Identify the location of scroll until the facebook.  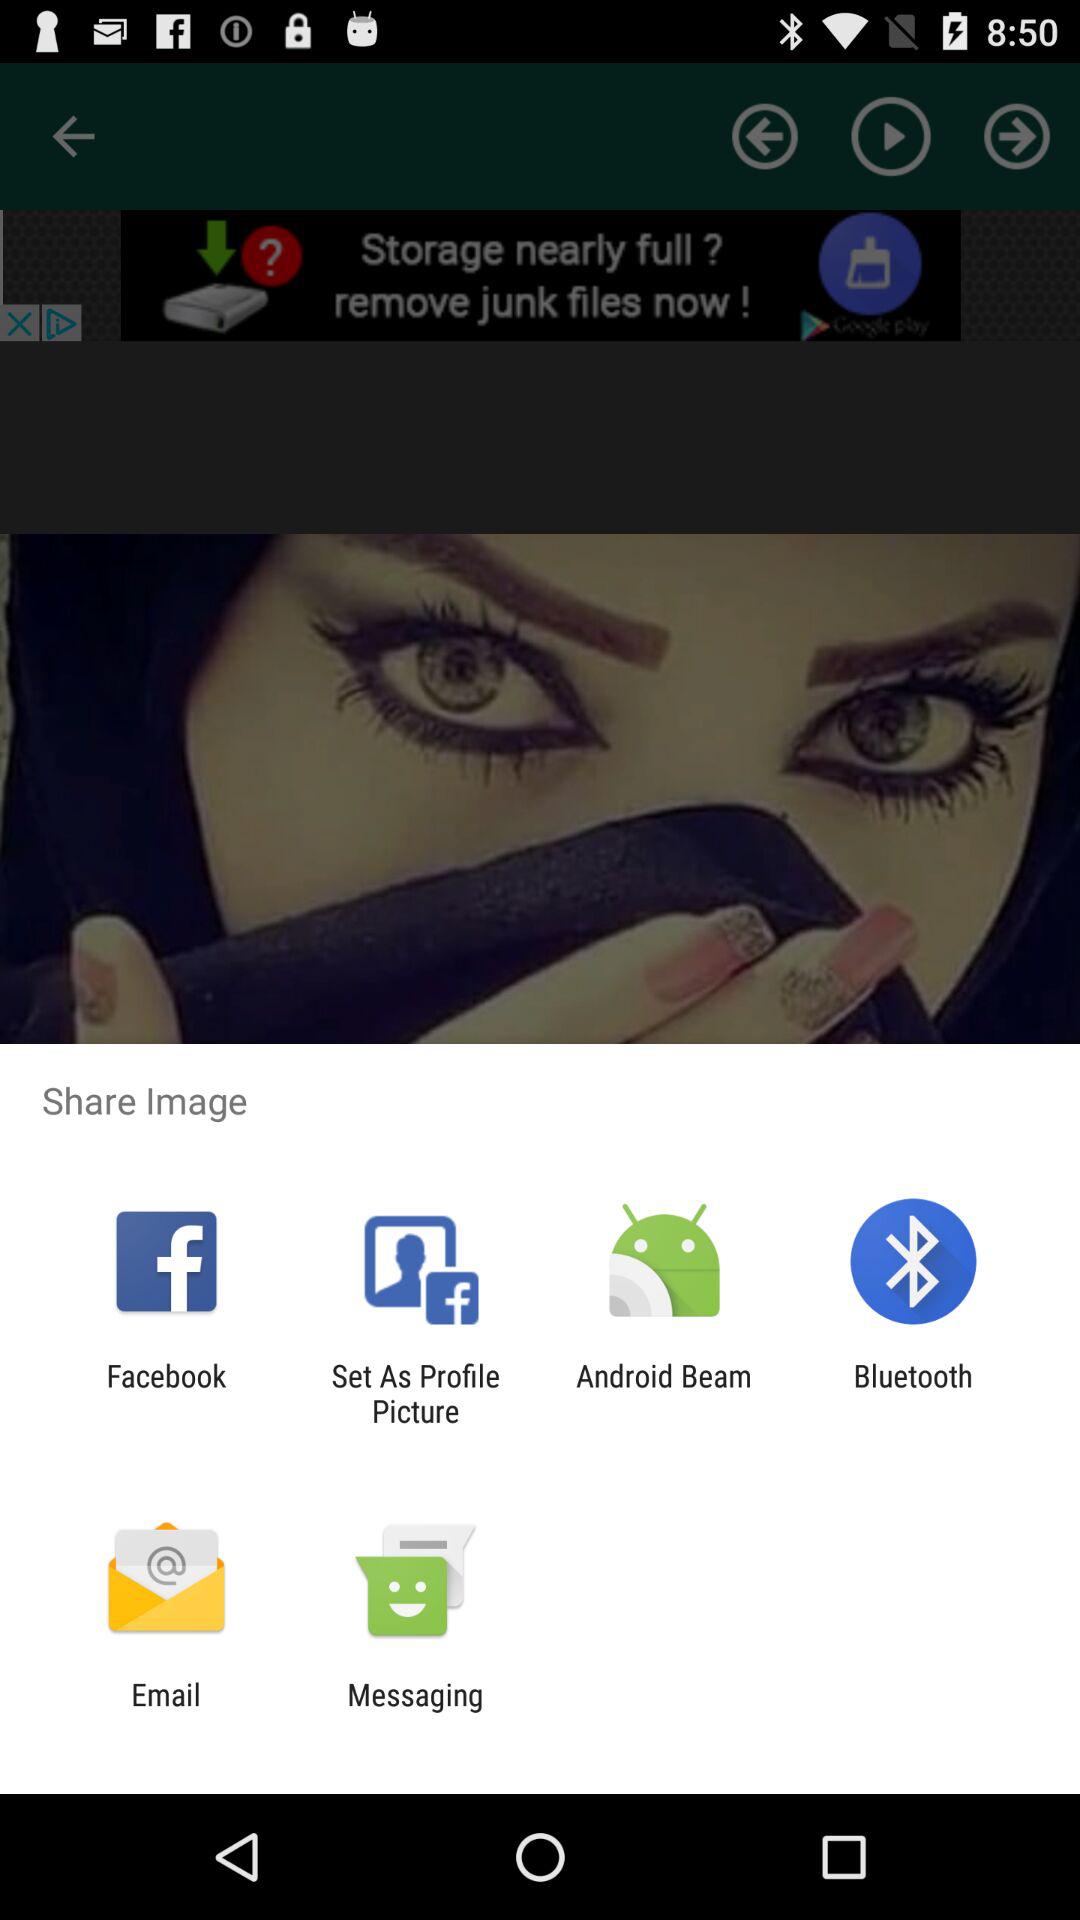
(166, 1393).